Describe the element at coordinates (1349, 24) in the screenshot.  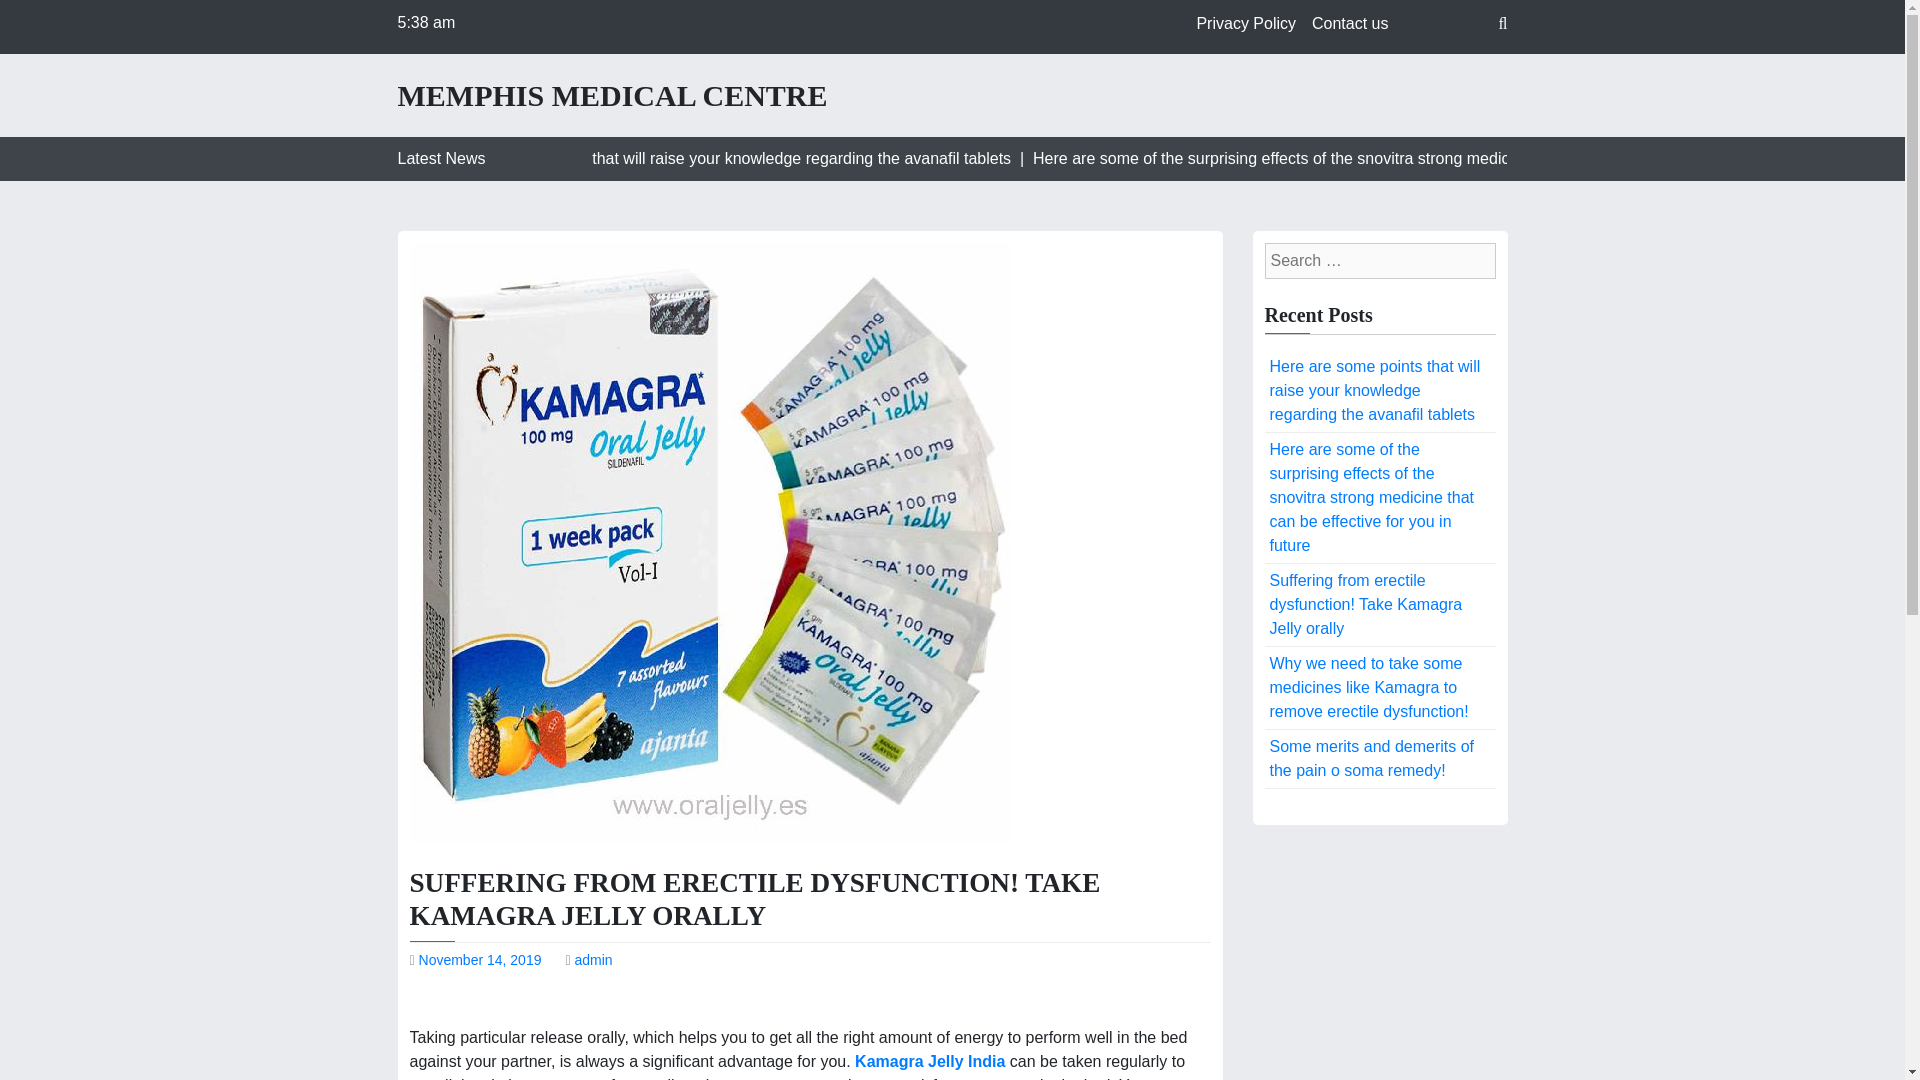
I see `Contact us` at that location.